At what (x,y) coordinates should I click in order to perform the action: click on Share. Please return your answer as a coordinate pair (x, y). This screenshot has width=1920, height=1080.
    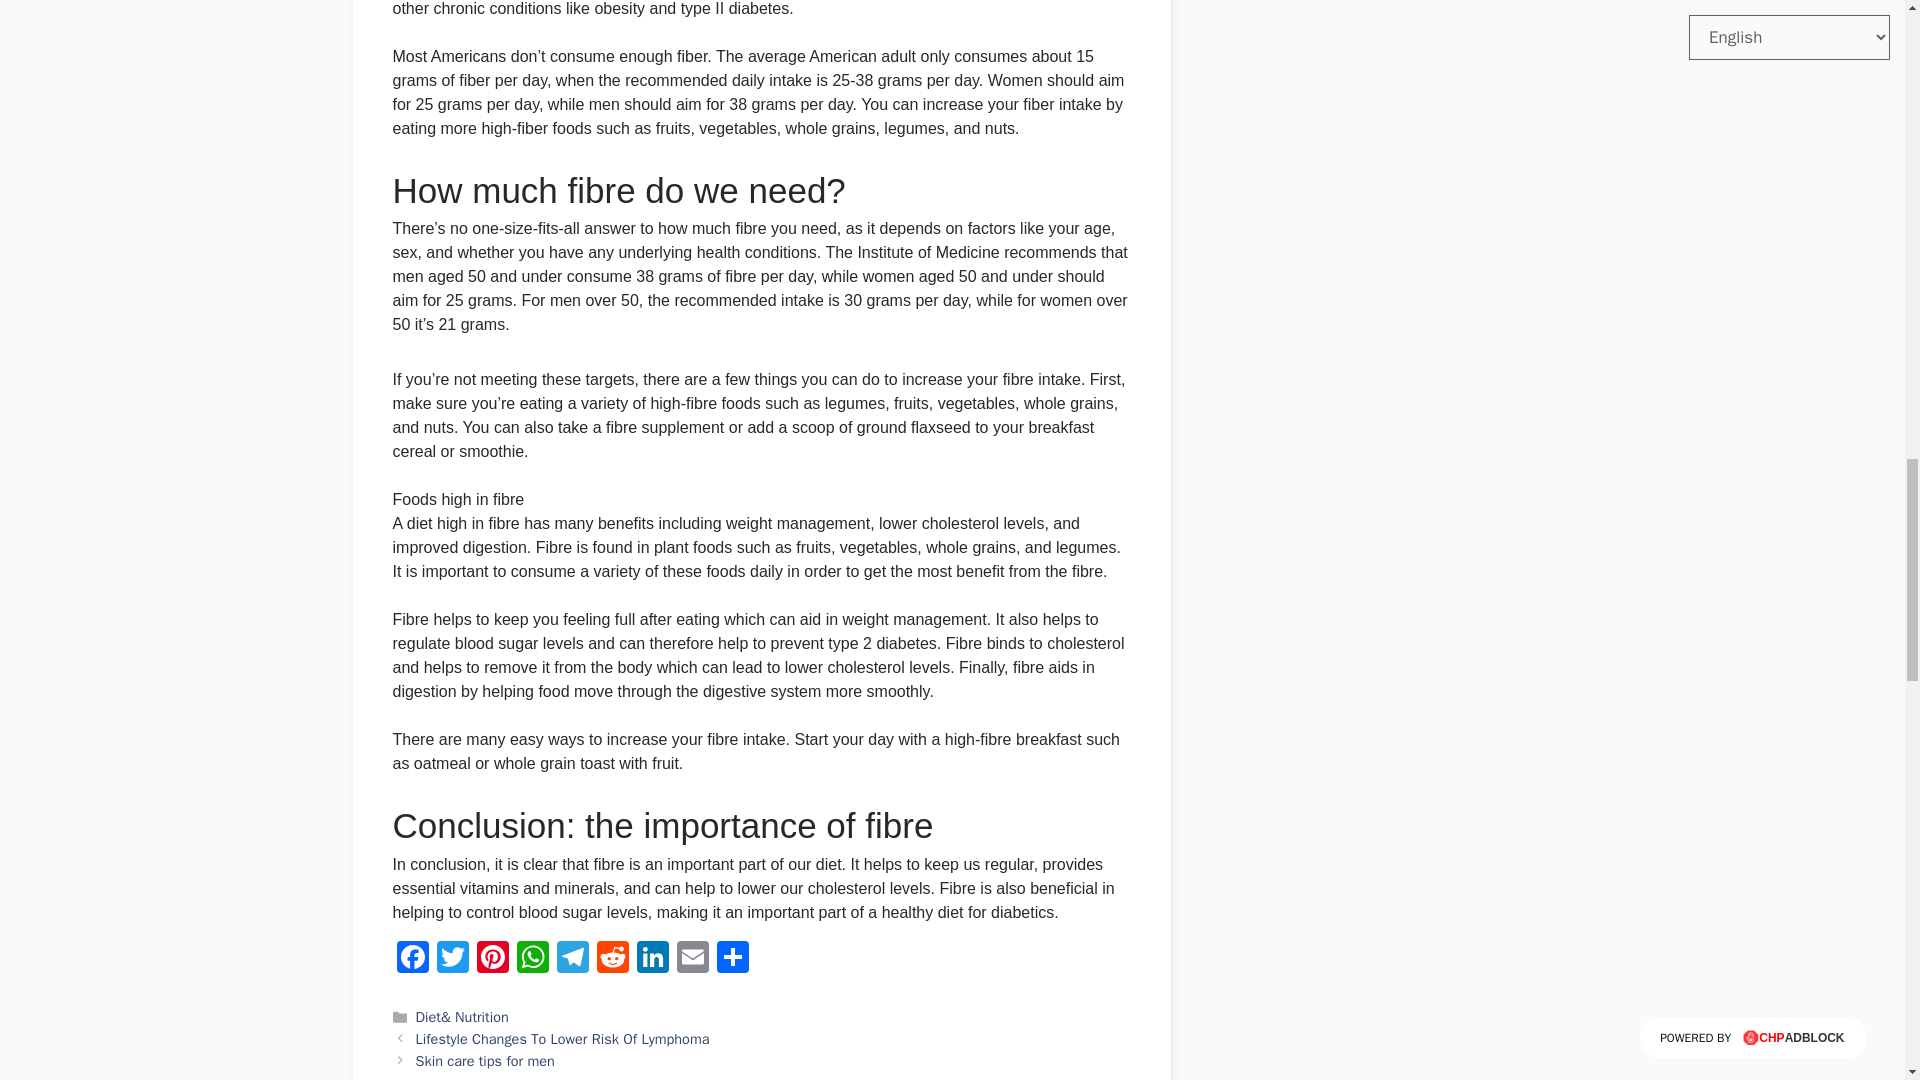
    Looking at the image, I should click on (732, 959).